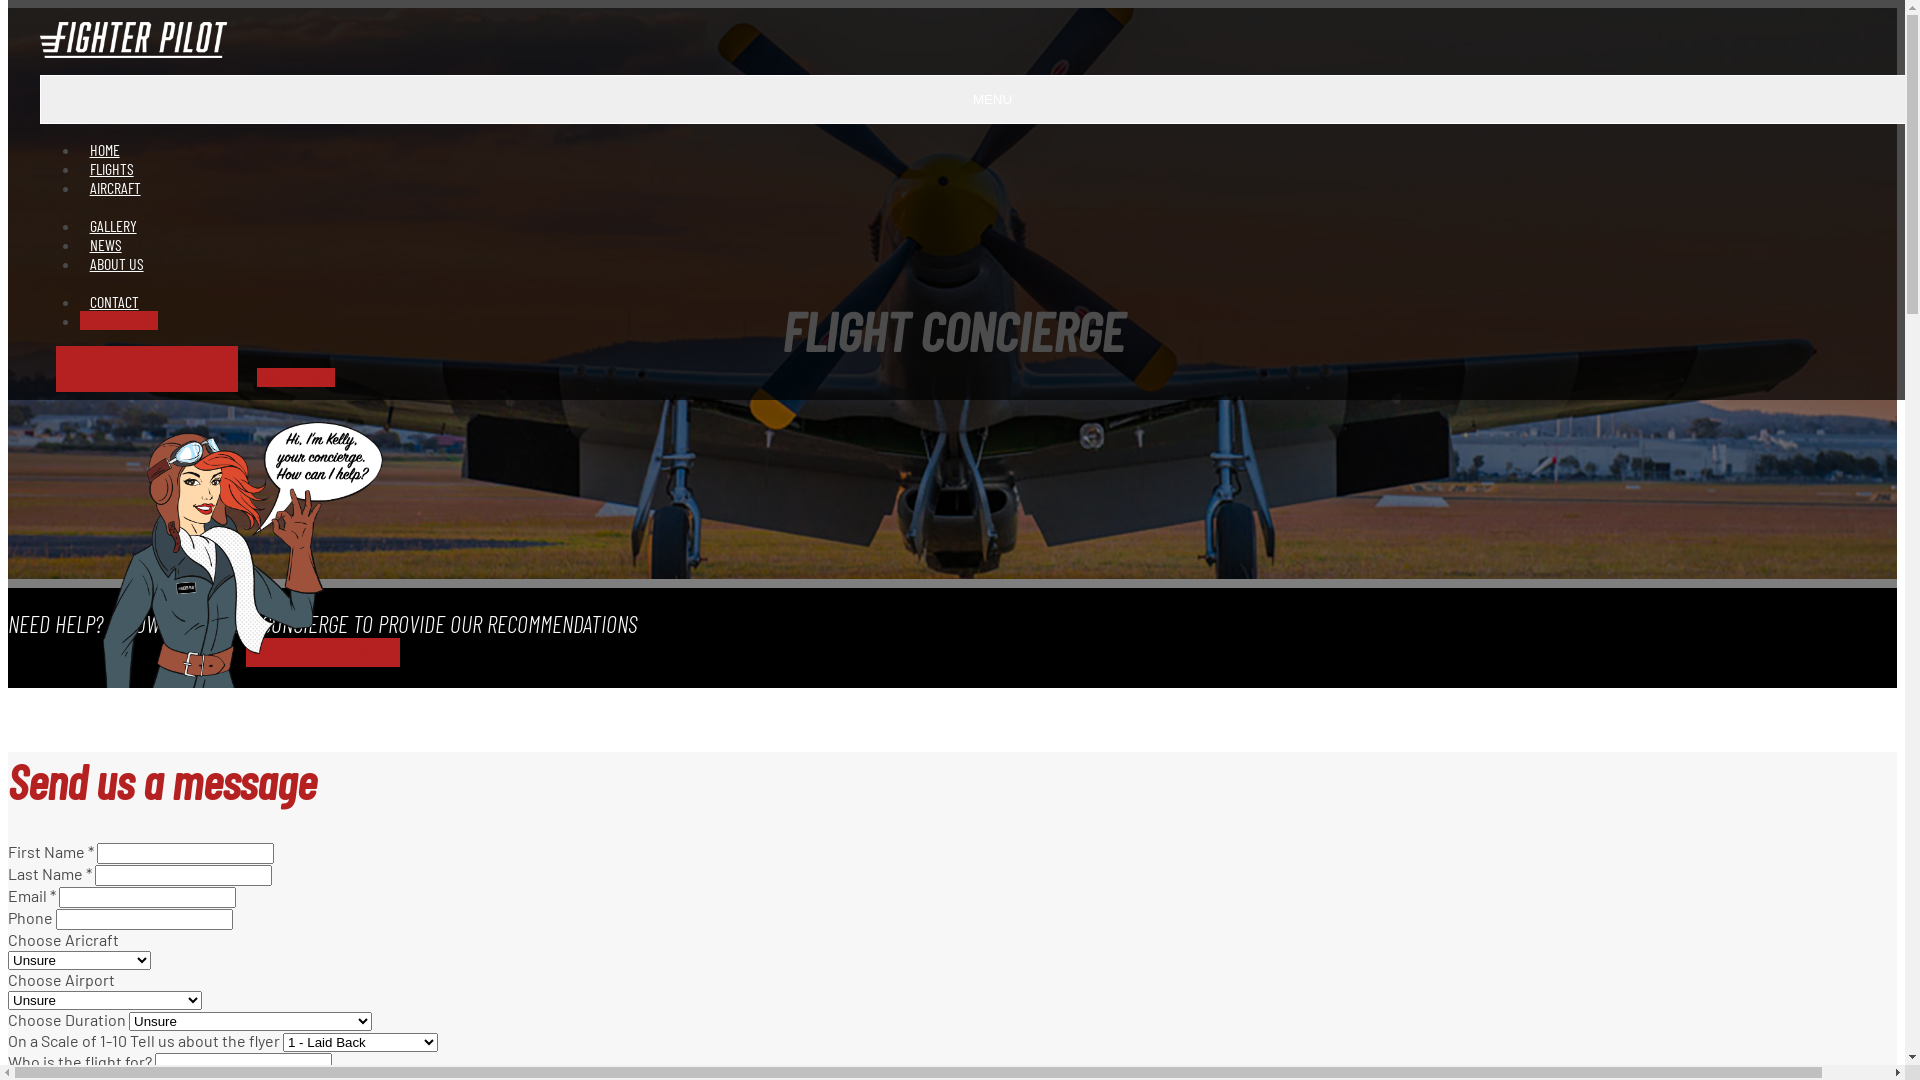 Image resolution: width=1920 pixels, height=1080 pixels. I want to click on BOOK NOW, so click(296, 378).